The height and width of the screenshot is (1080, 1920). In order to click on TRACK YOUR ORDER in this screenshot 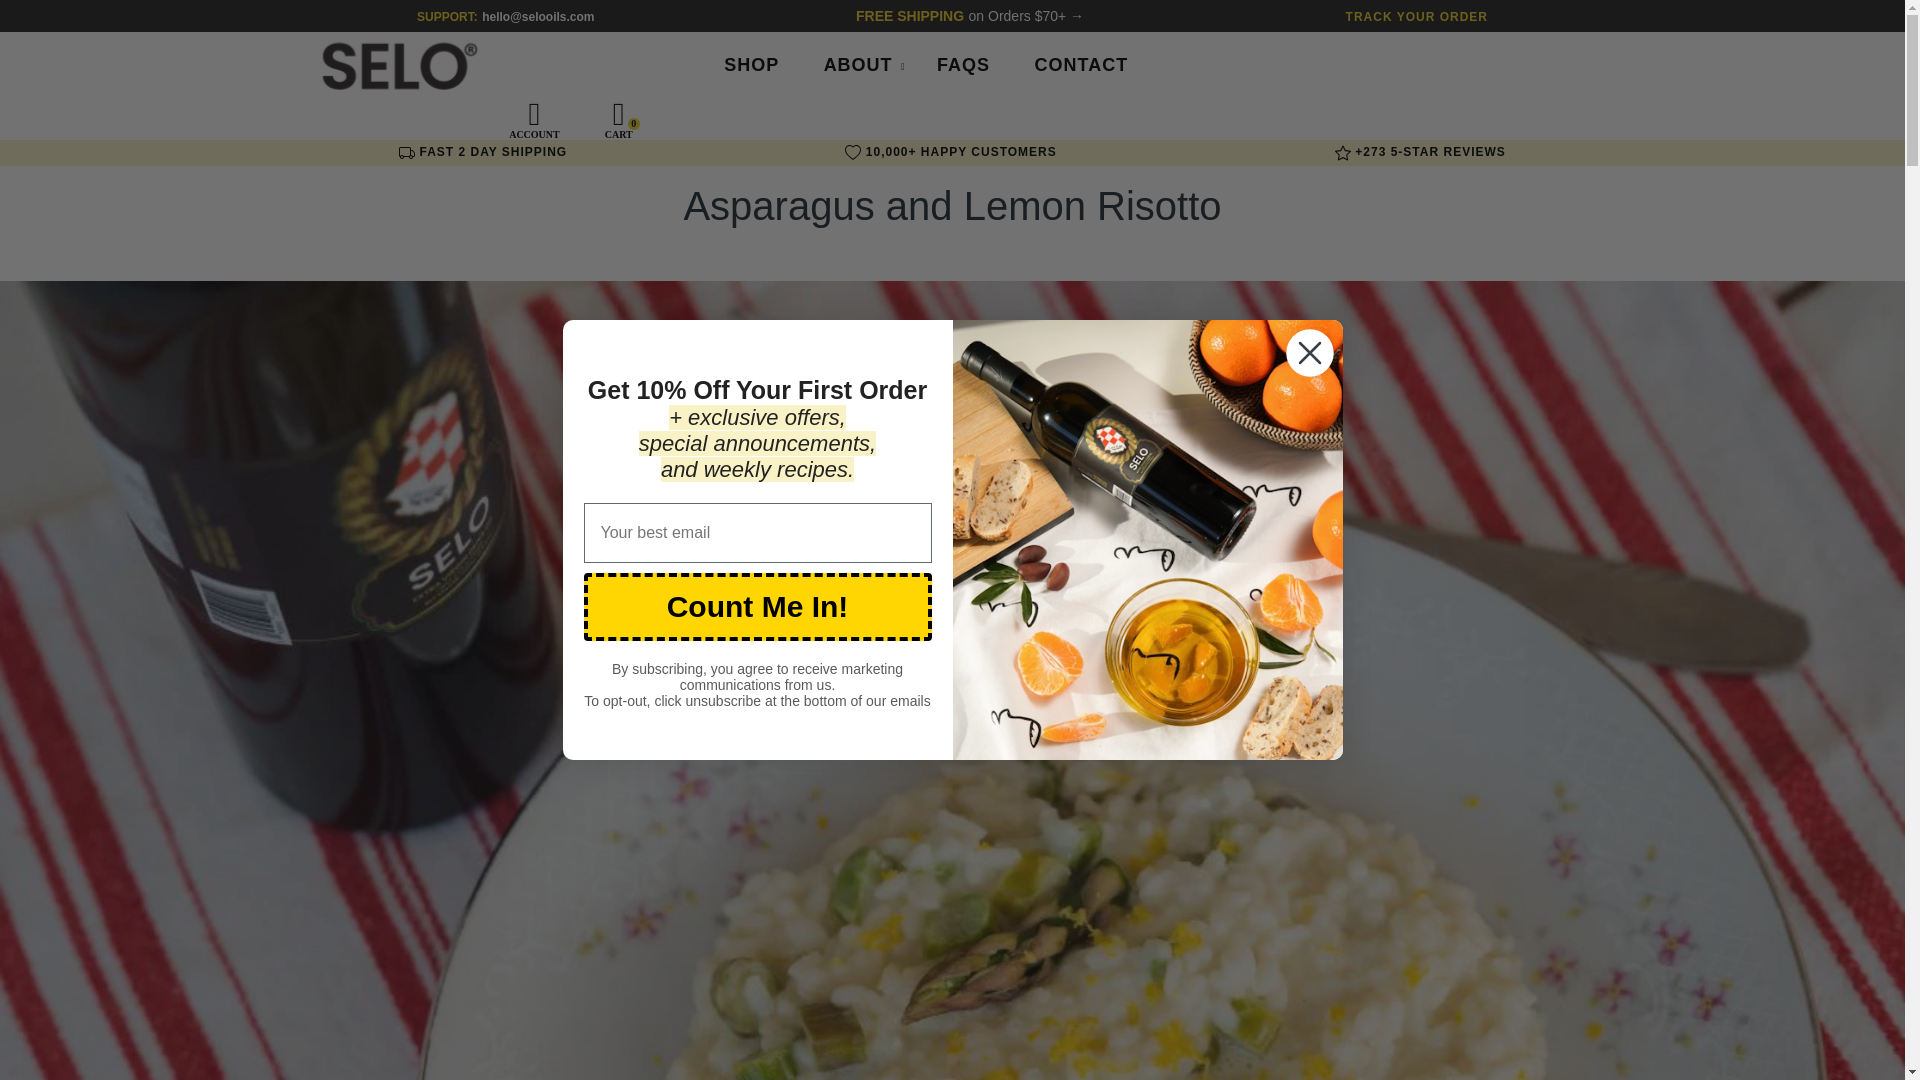, I will do `click(1416, 16)`.